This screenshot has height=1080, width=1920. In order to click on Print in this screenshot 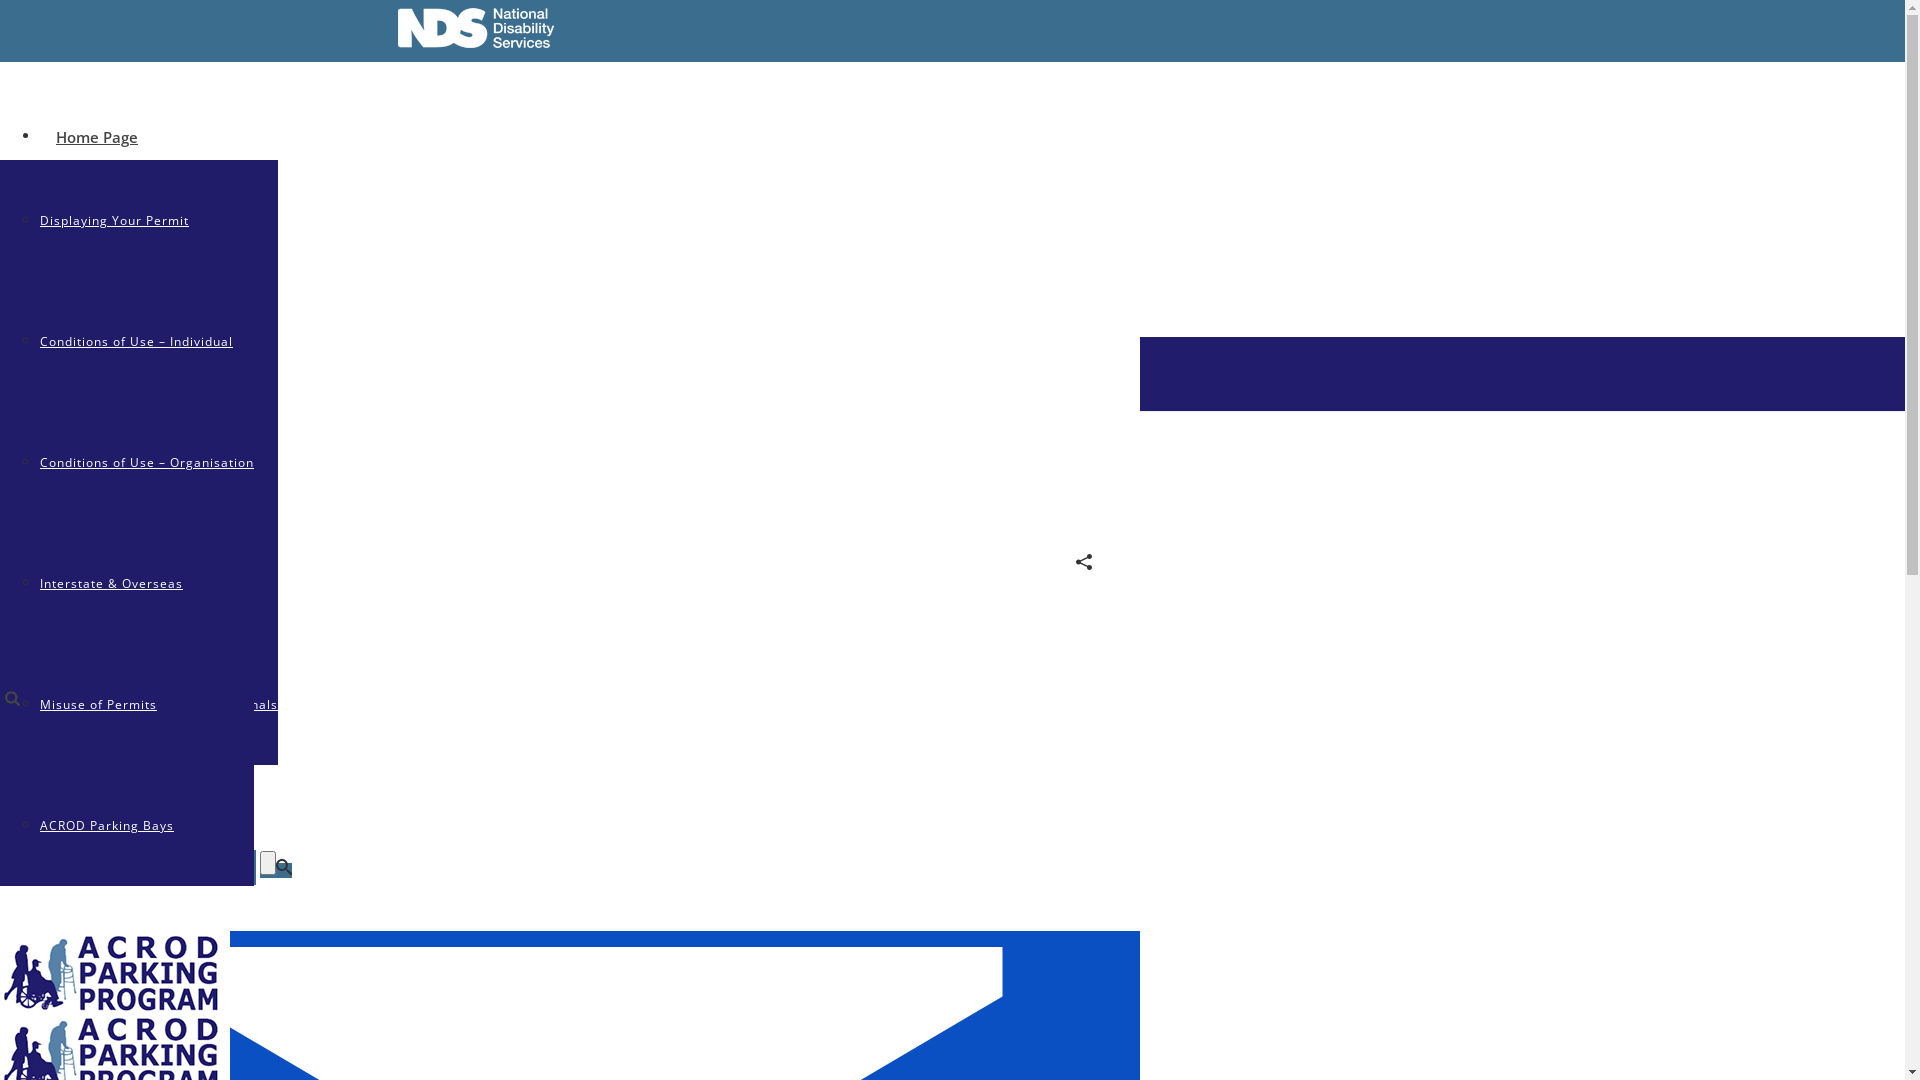, I will do `click(1048, 564)`.